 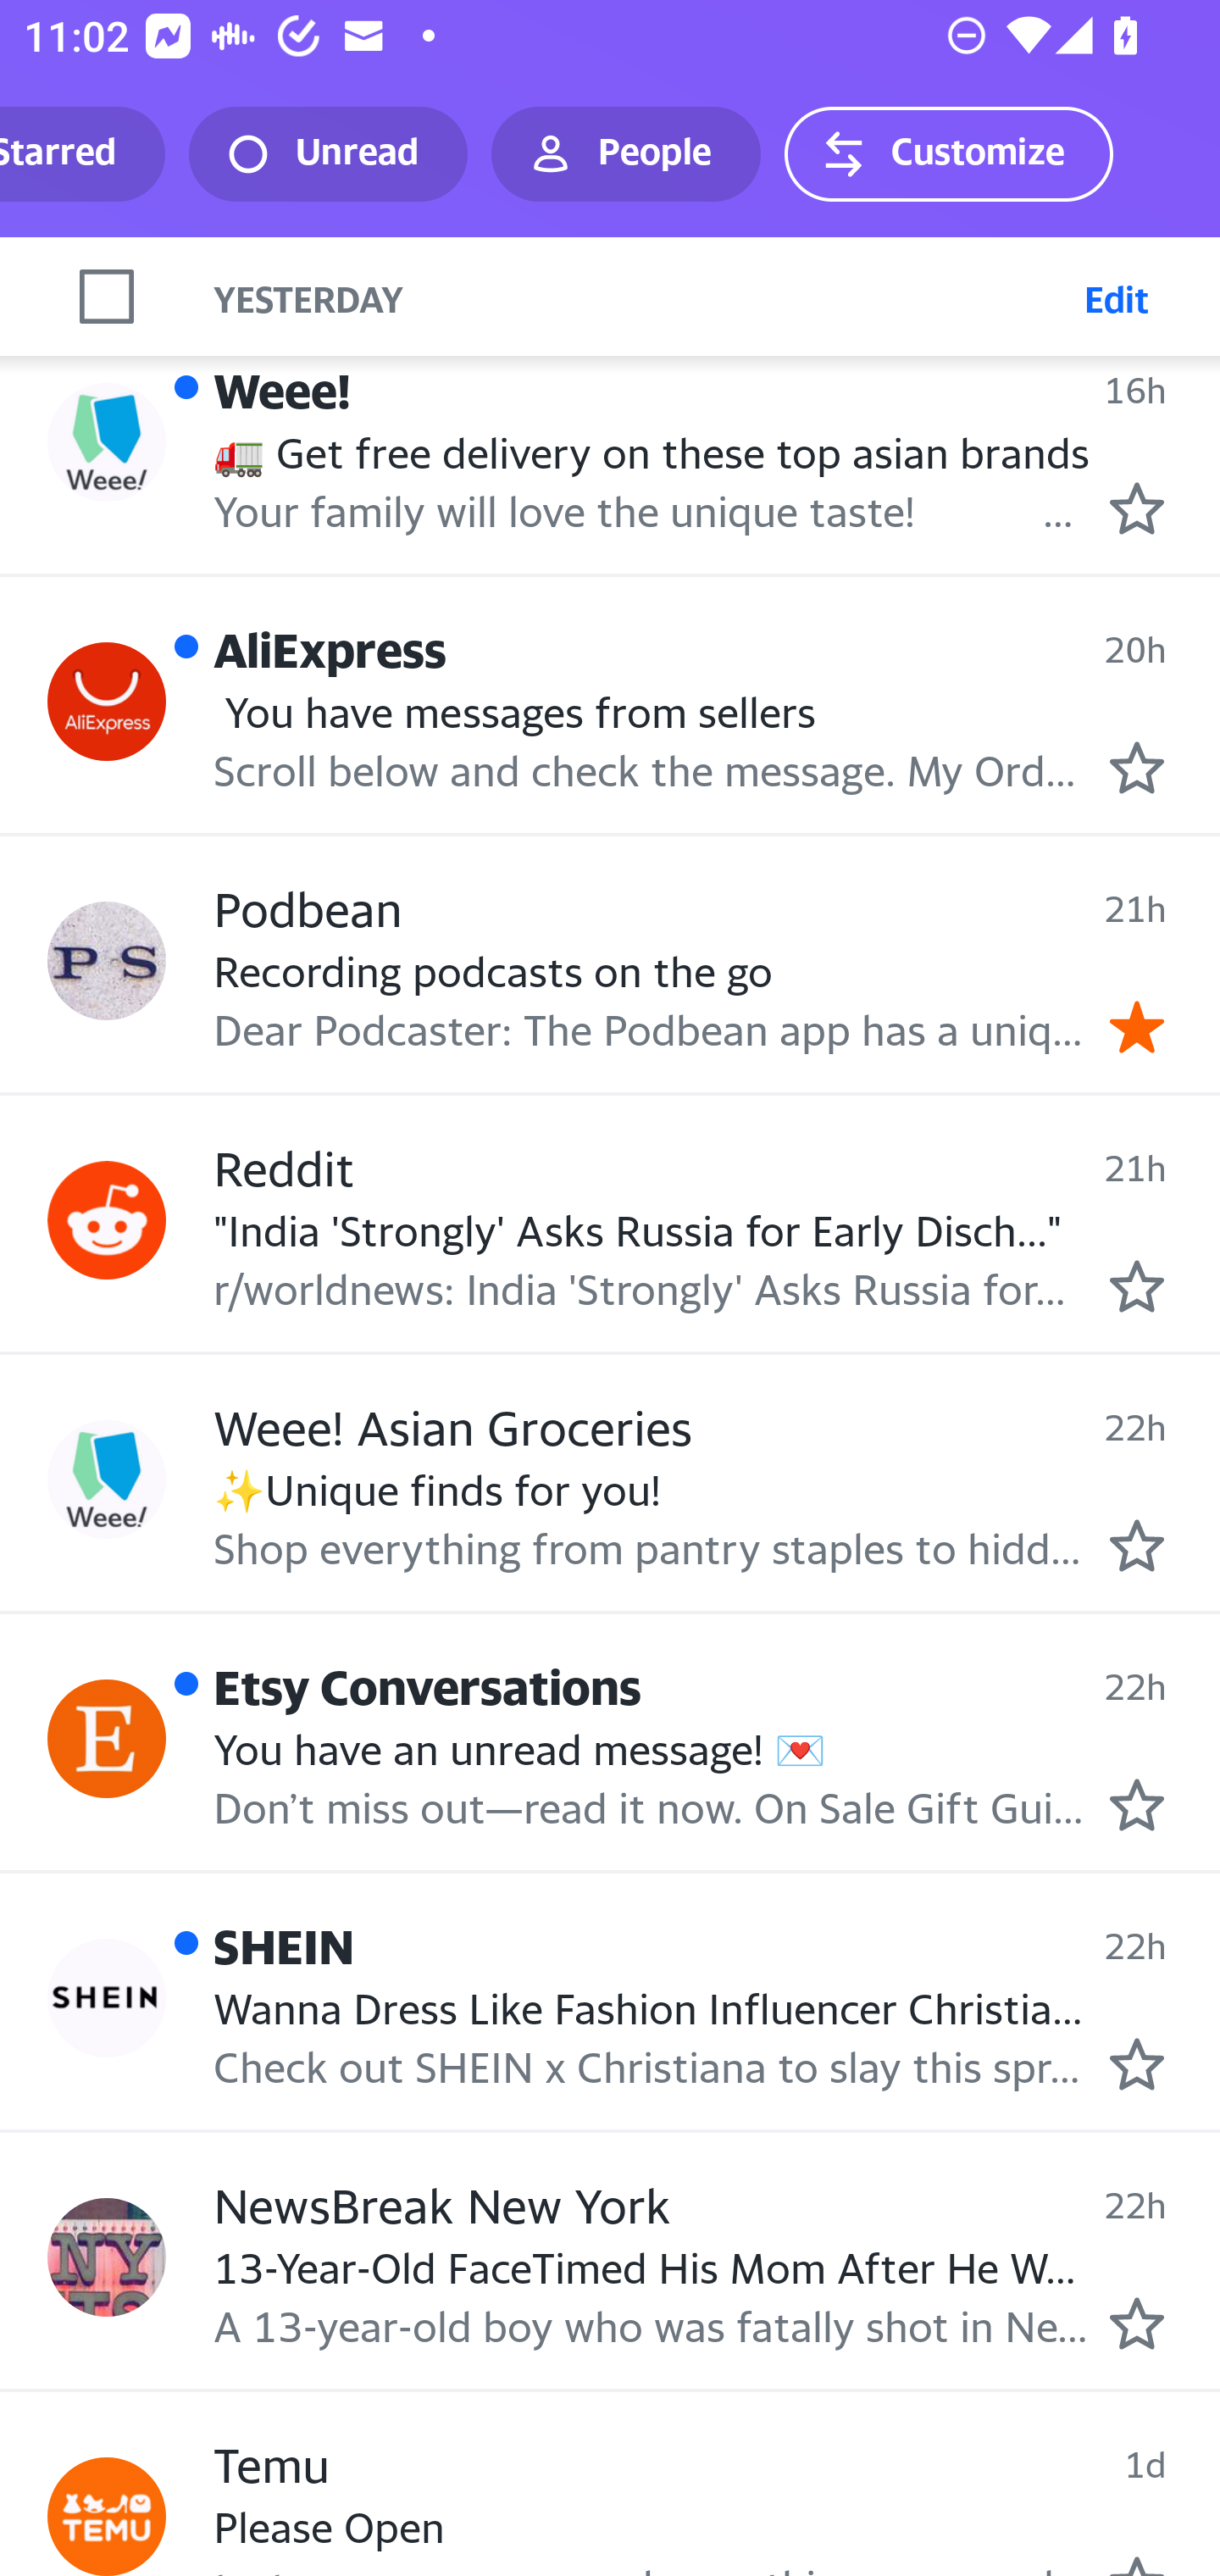 I want to click on Remove star., so click(x=1137, y=1026).